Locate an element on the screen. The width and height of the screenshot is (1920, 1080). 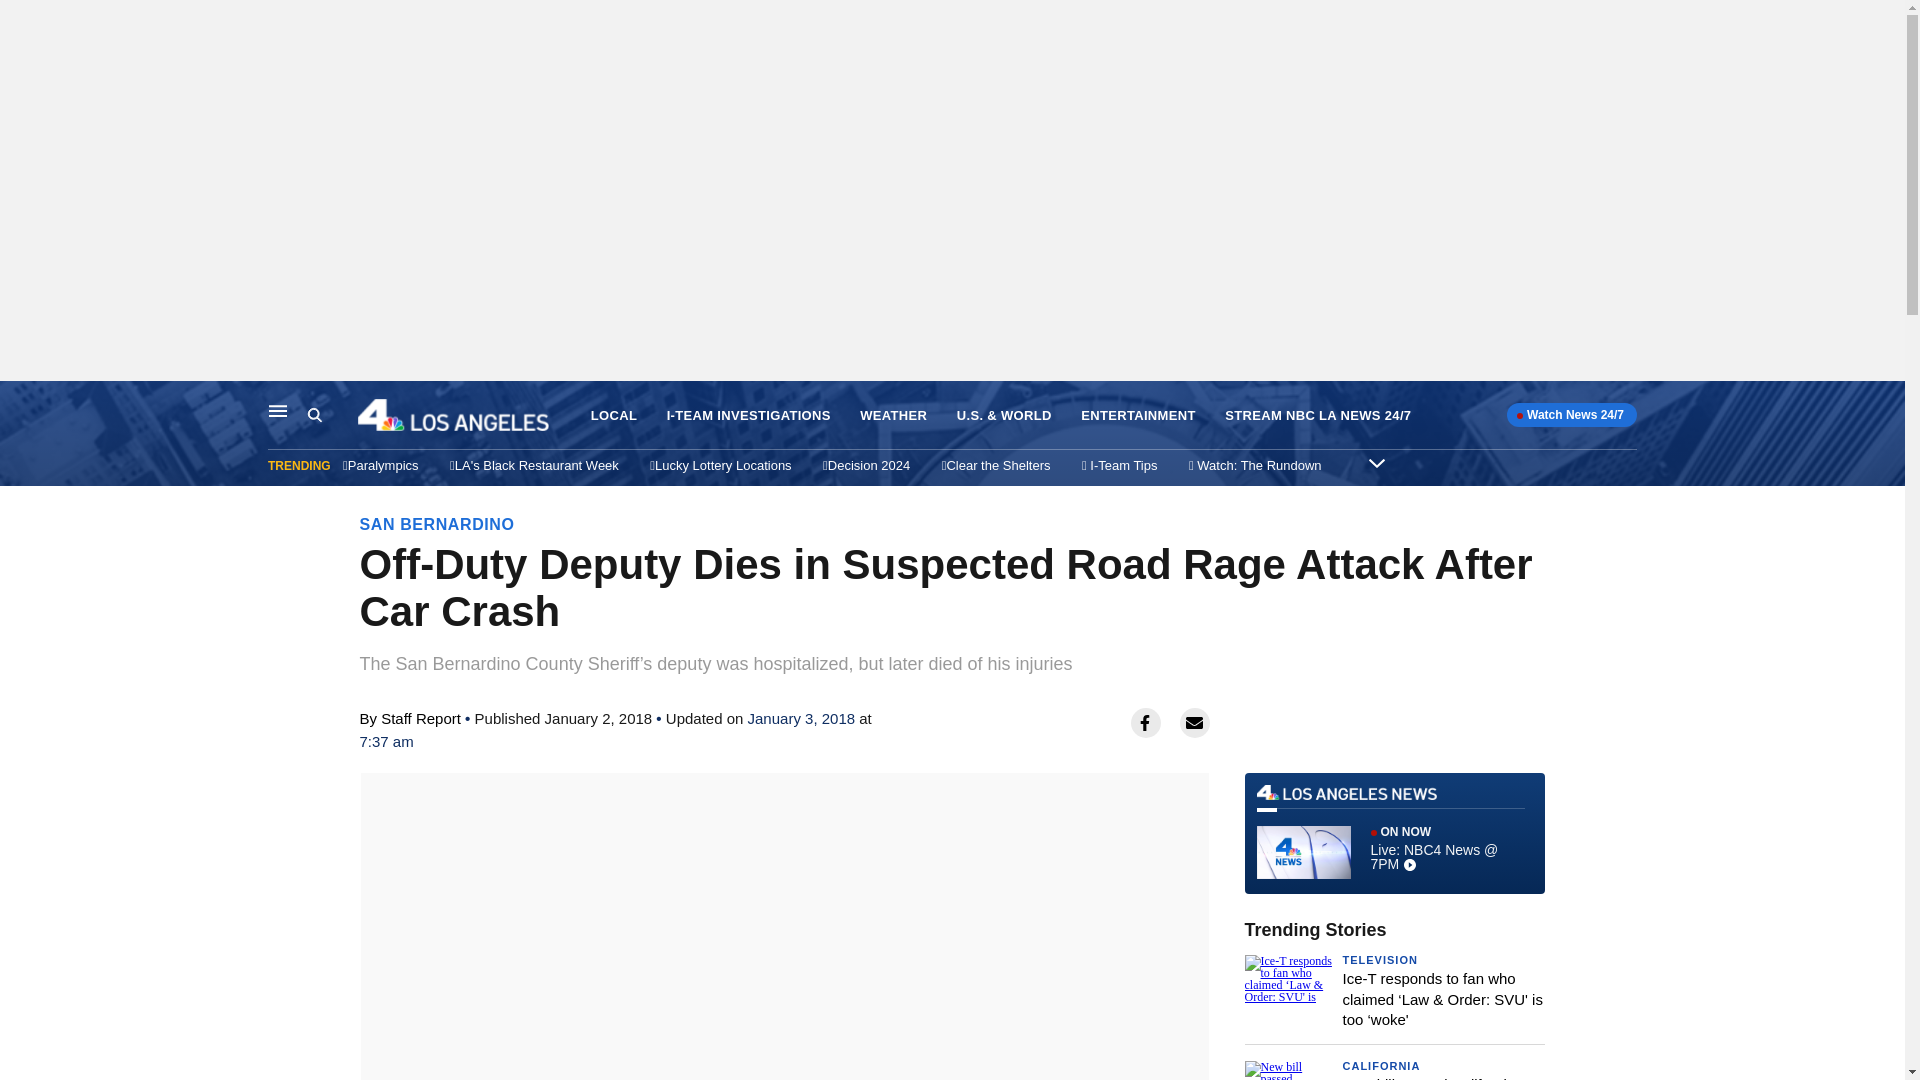
Skip to content is located at coordinates (21, 402).